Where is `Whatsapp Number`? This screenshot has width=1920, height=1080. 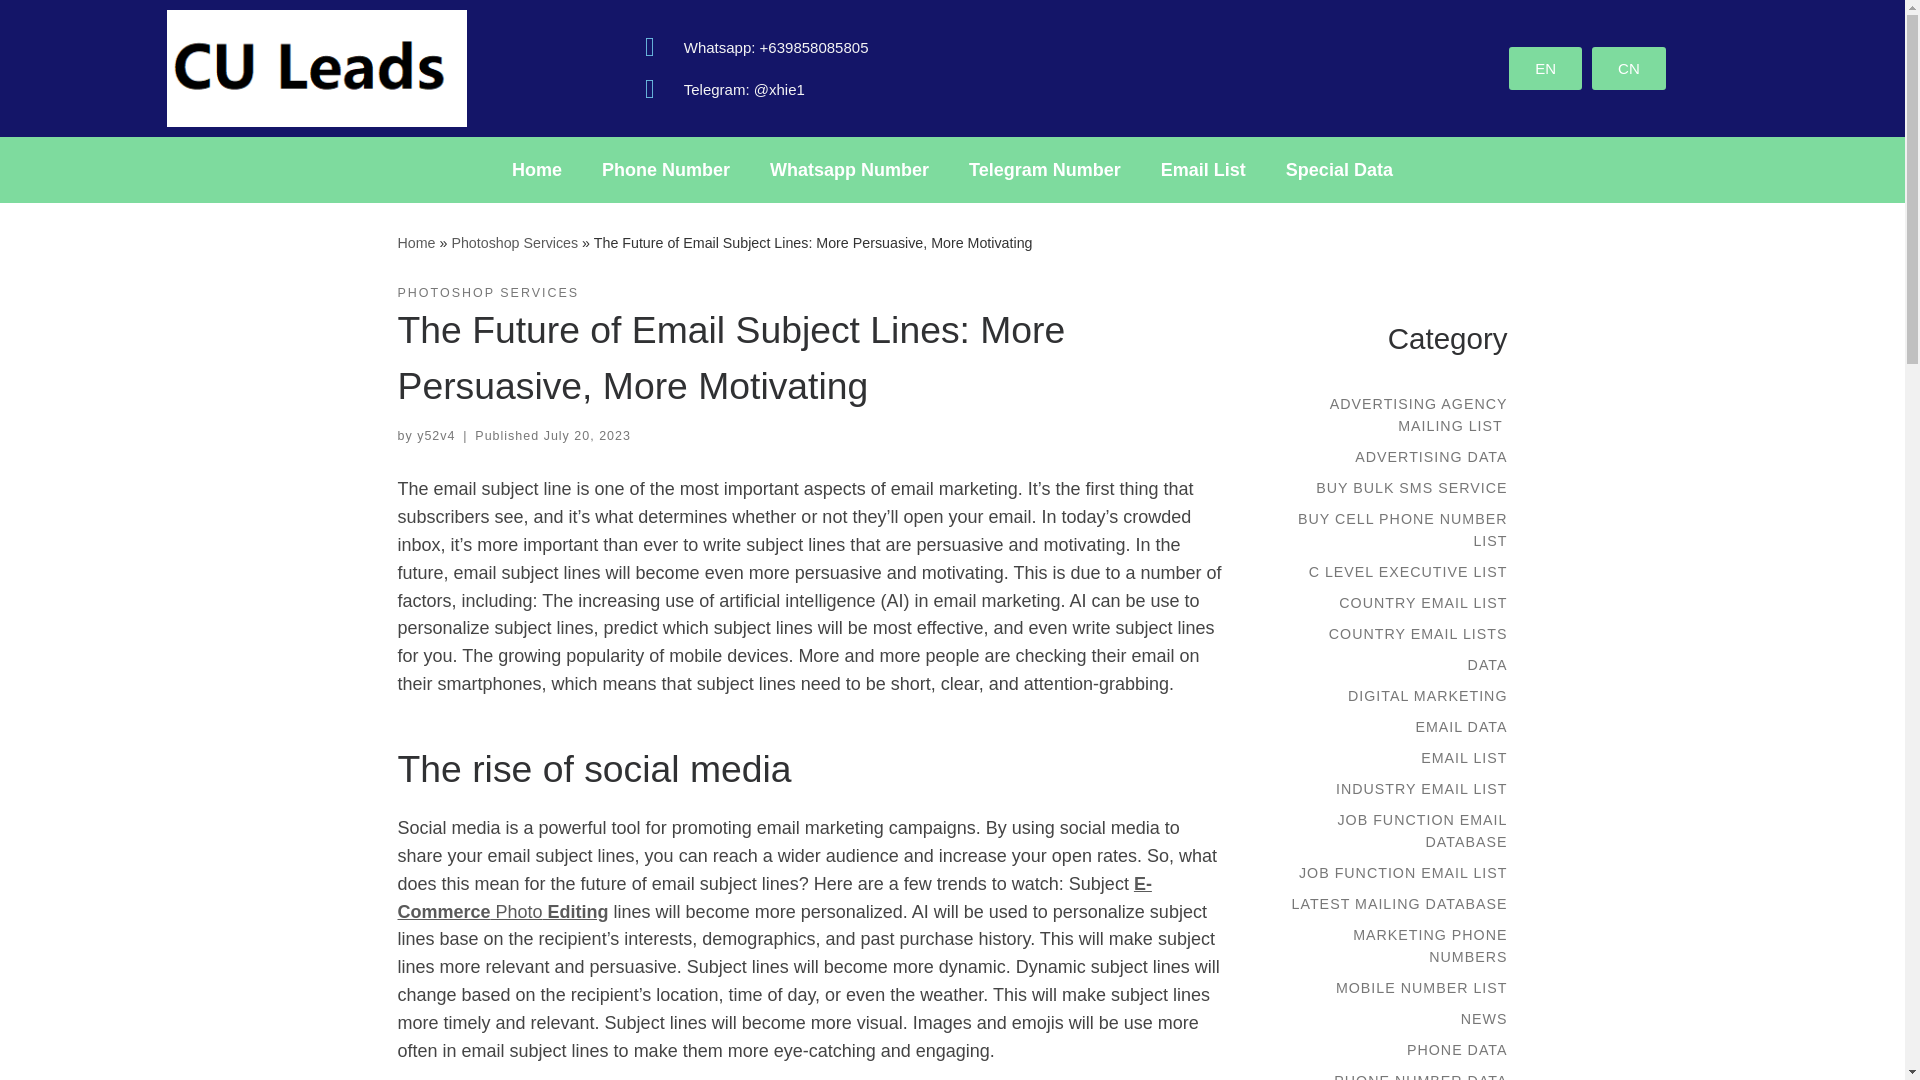 Whatsapp Number is located at coordinates (849, 170).